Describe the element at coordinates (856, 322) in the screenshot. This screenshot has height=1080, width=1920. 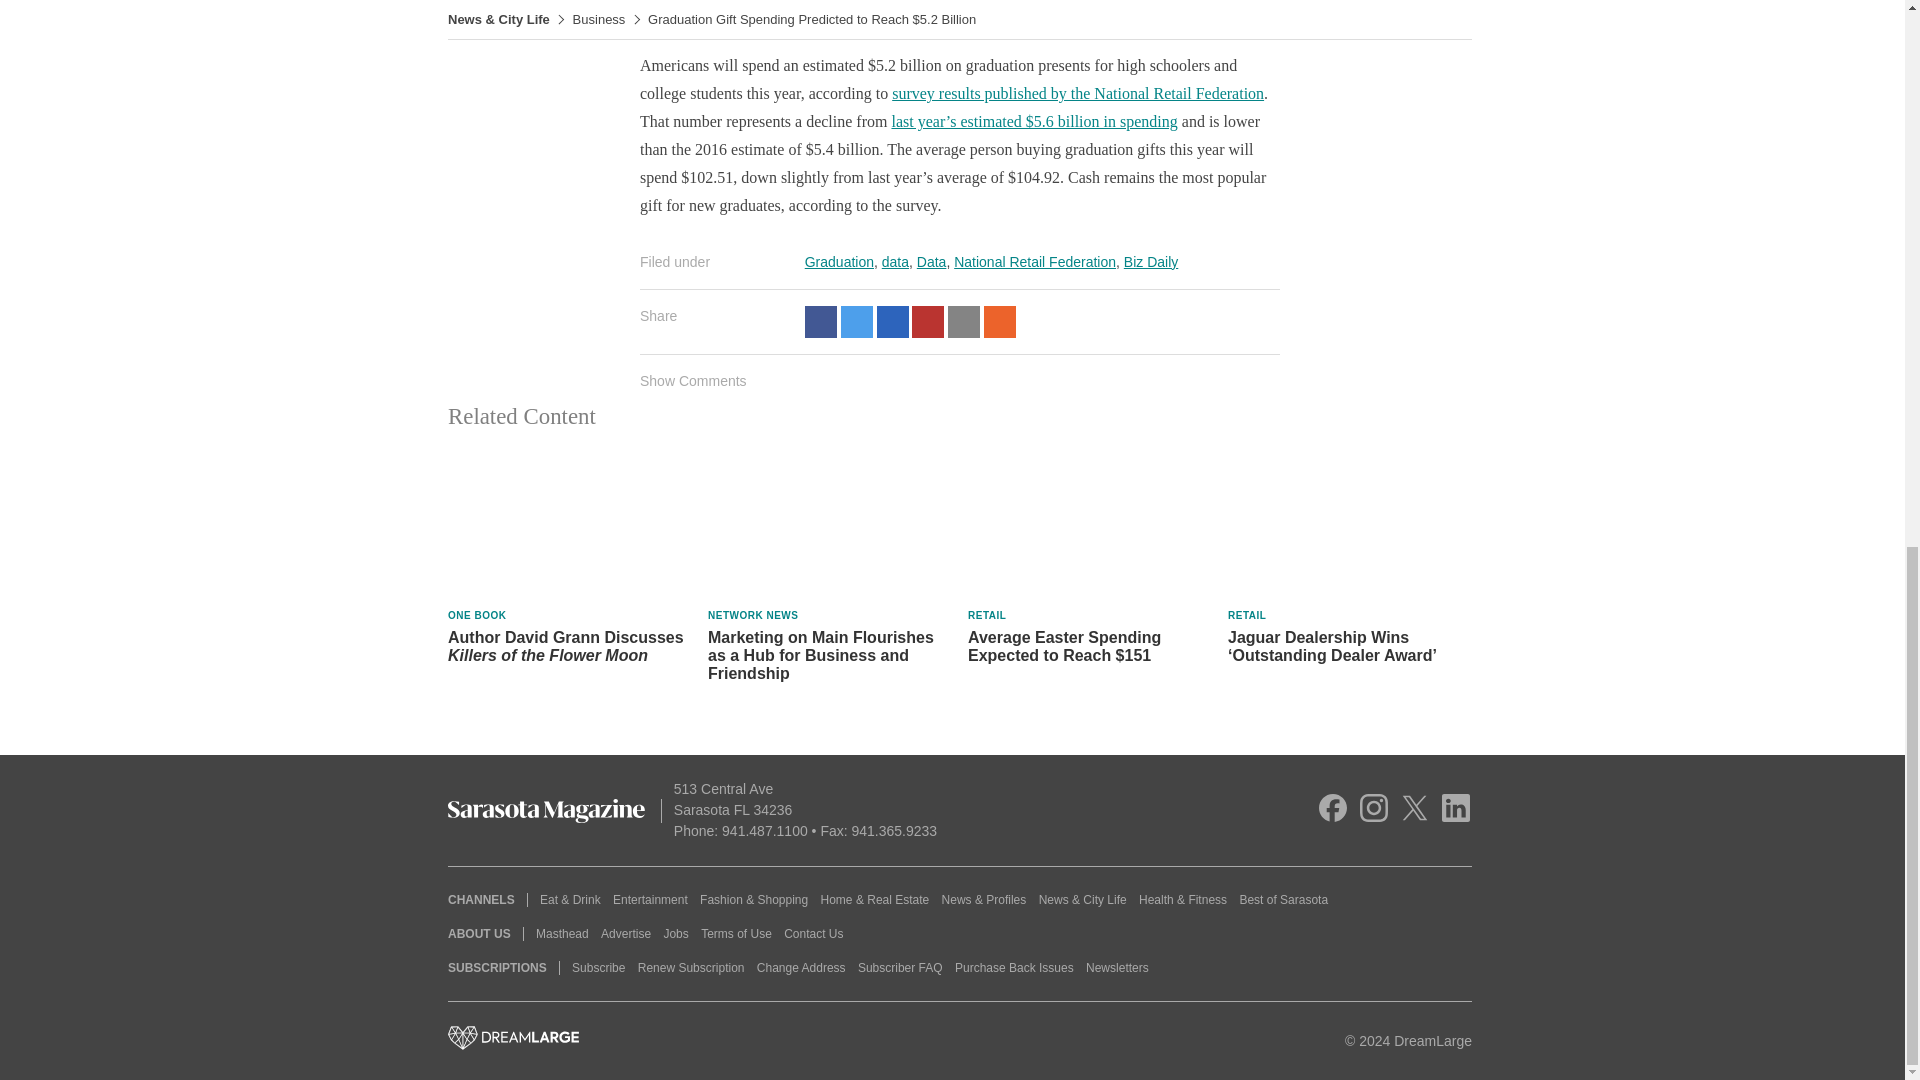
I see `Share on Twitter` at that location.